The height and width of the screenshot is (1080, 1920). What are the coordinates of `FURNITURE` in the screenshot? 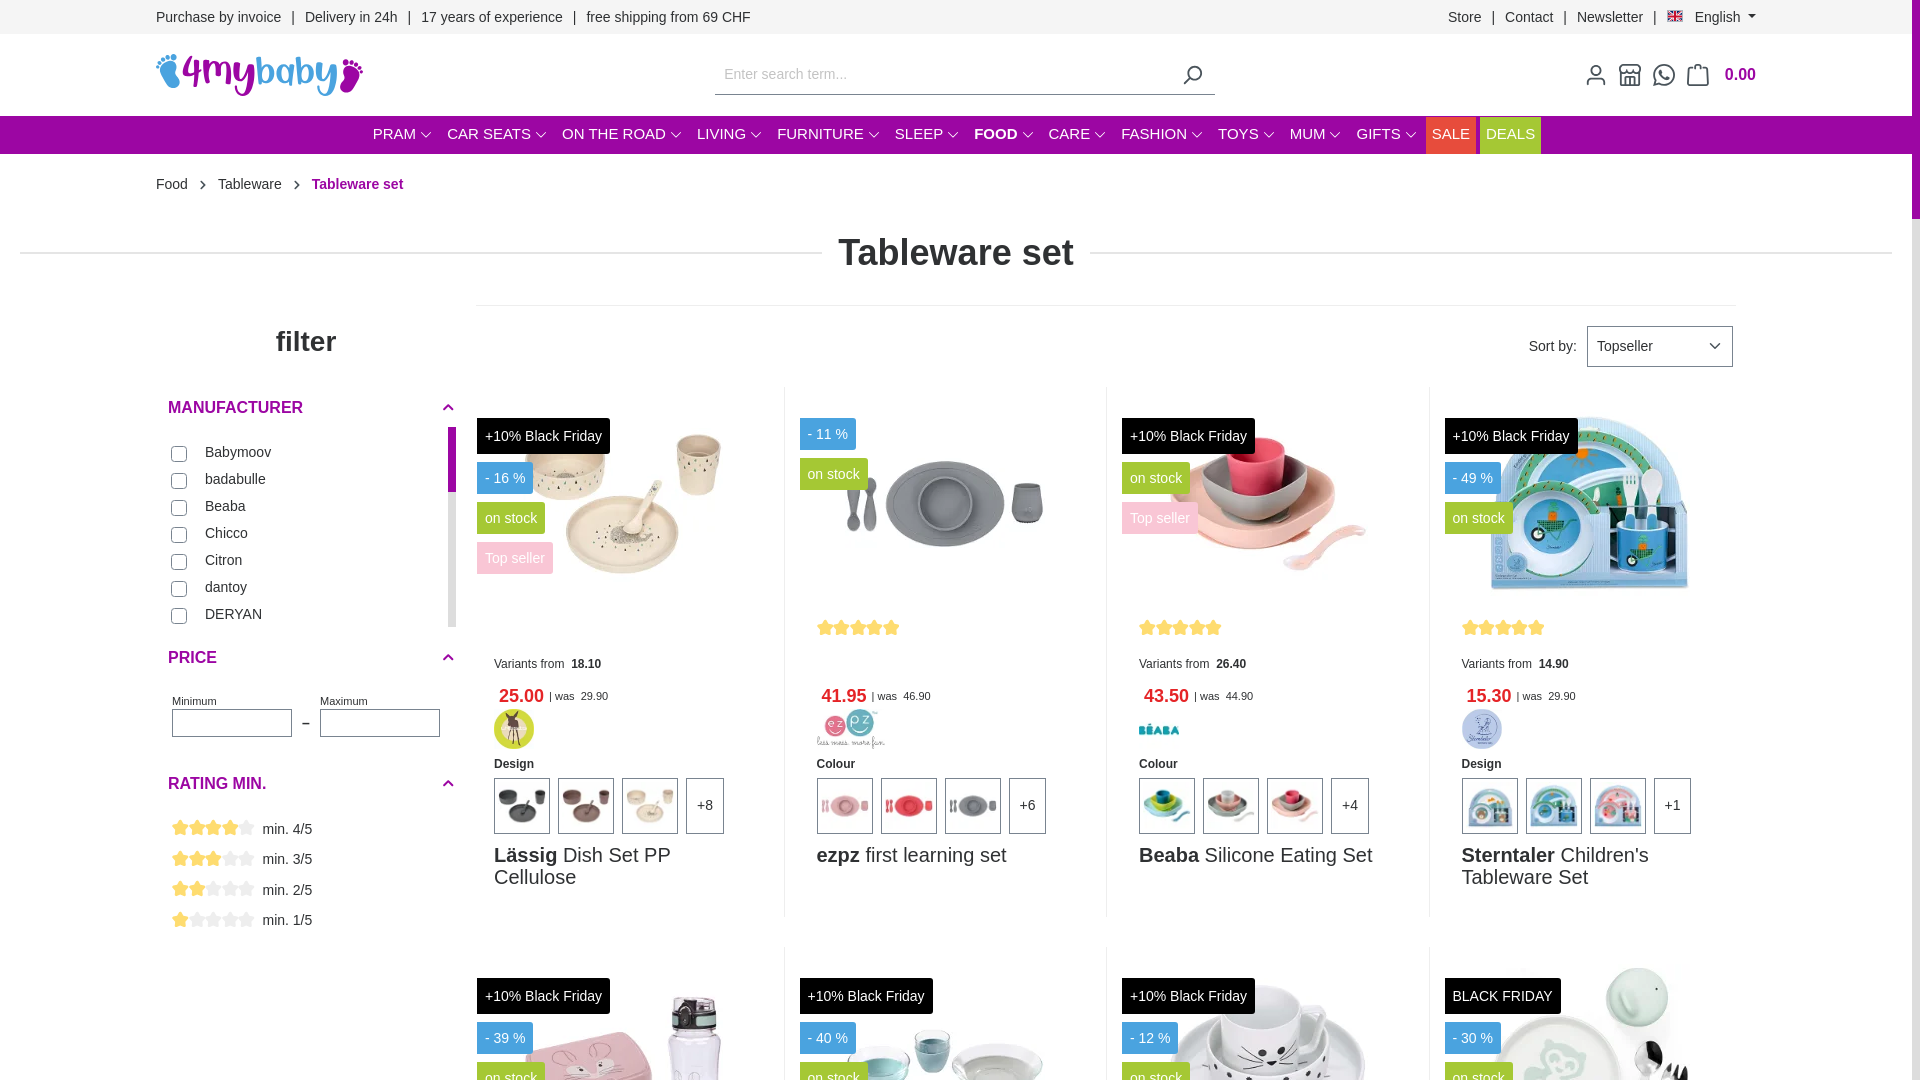 It's located at (828, 136).